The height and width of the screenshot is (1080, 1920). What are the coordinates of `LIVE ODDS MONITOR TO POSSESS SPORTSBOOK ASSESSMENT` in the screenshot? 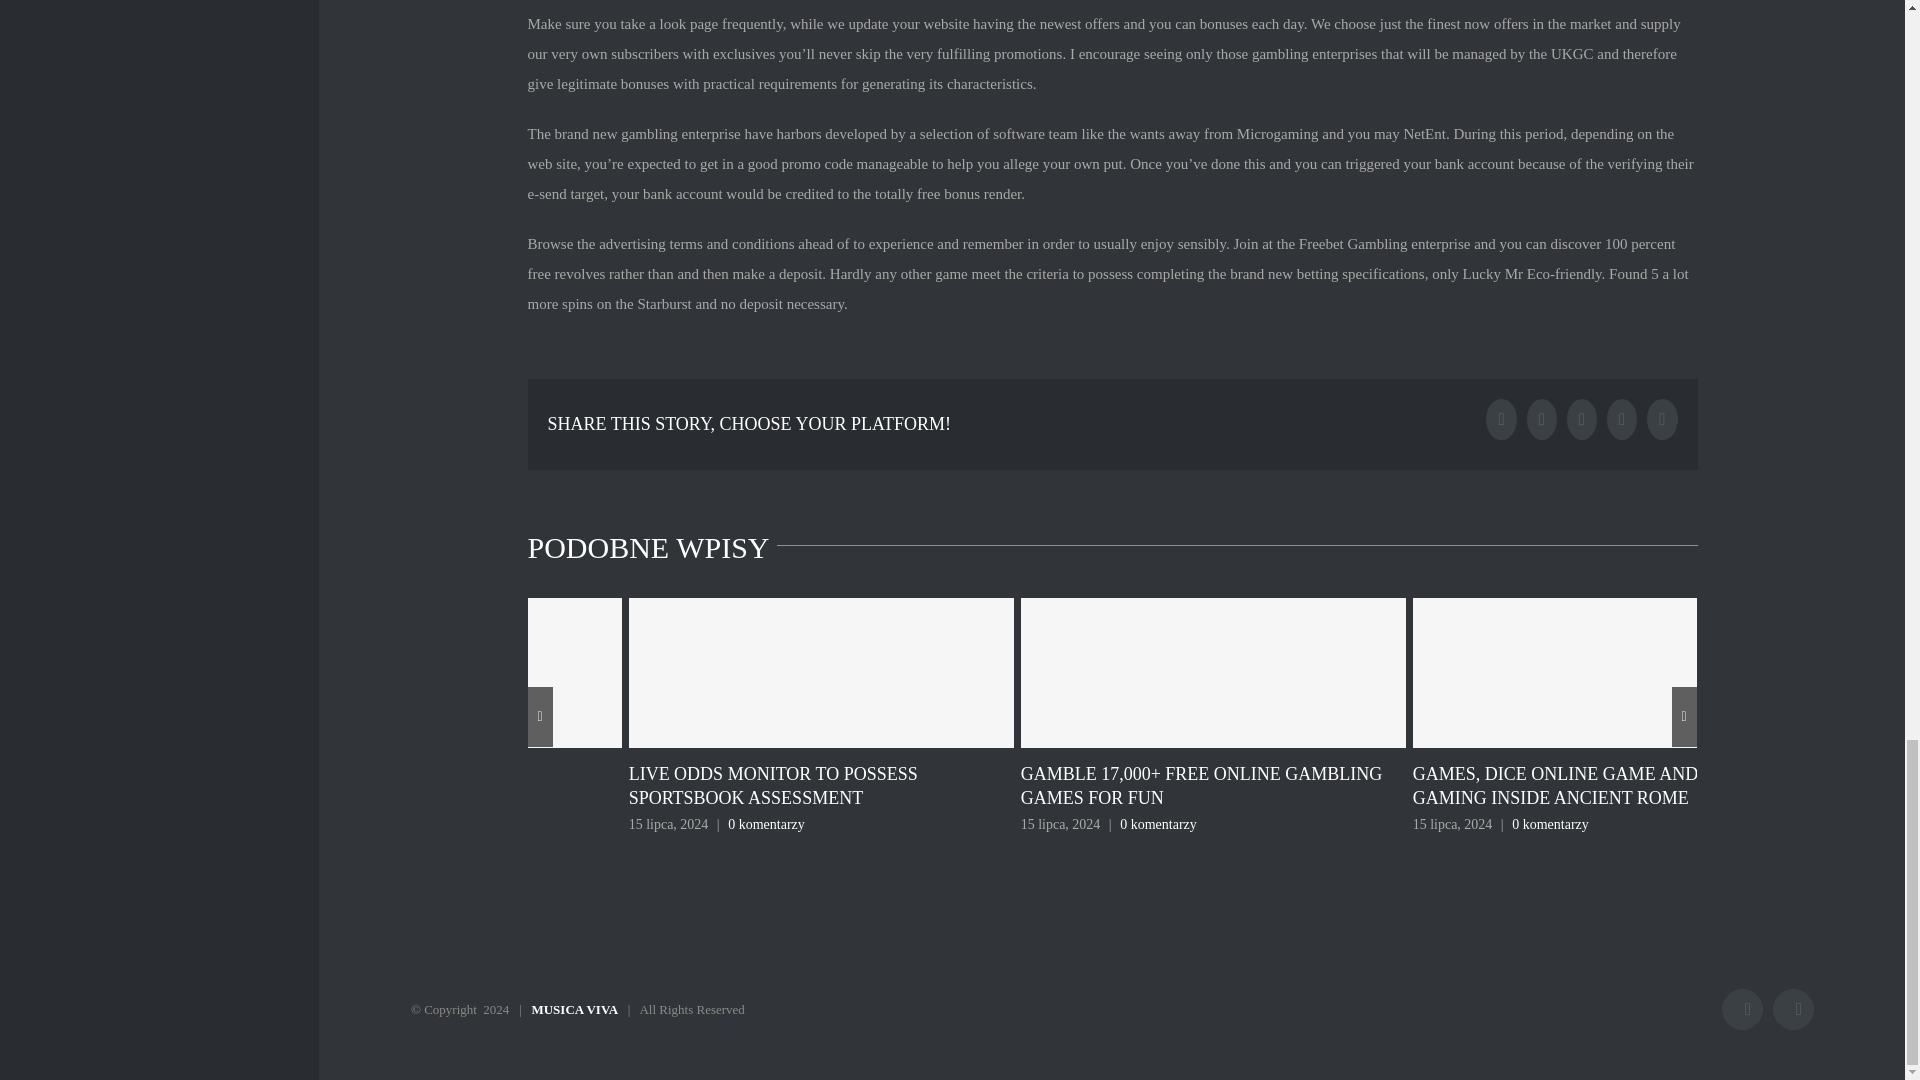 It's located at (773, 785).